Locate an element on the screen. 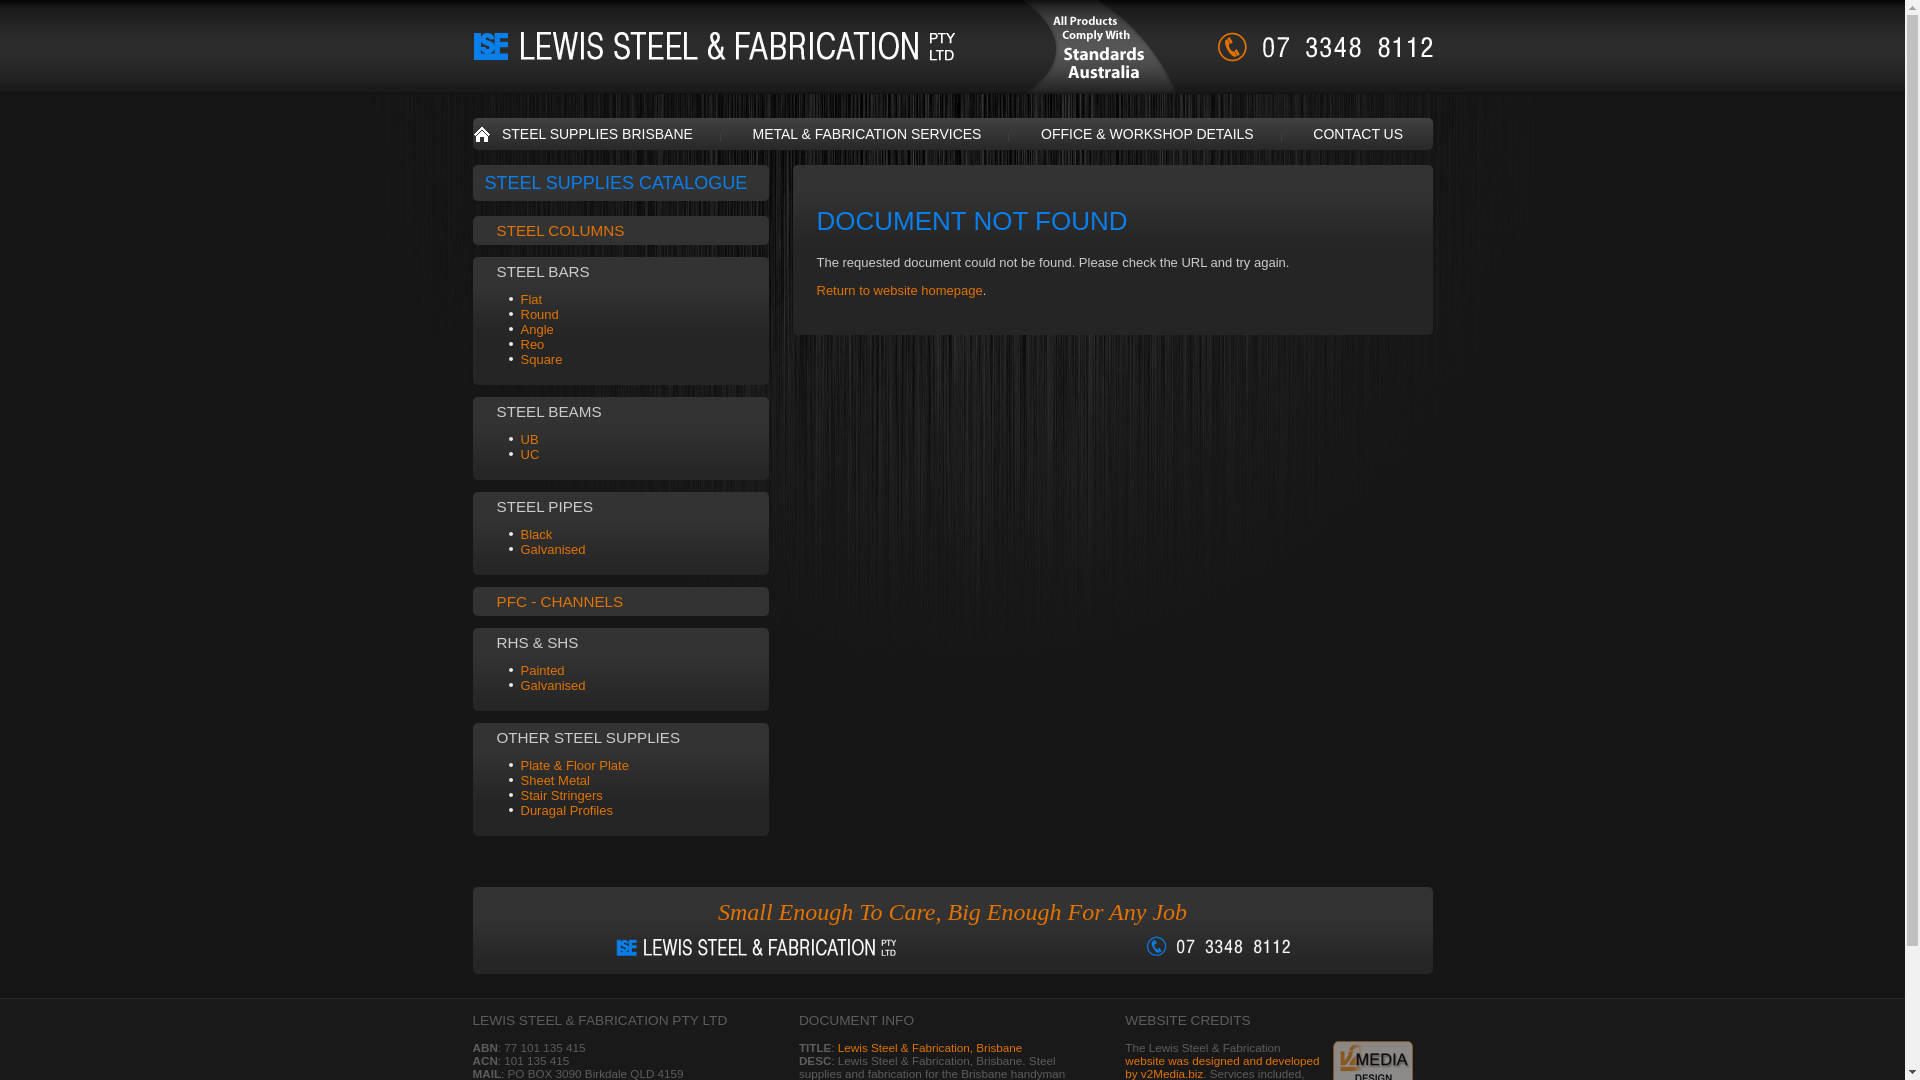 The height and width of the screenshot is (1080, 1920). Galvanised is located at coordinates (552, 686).